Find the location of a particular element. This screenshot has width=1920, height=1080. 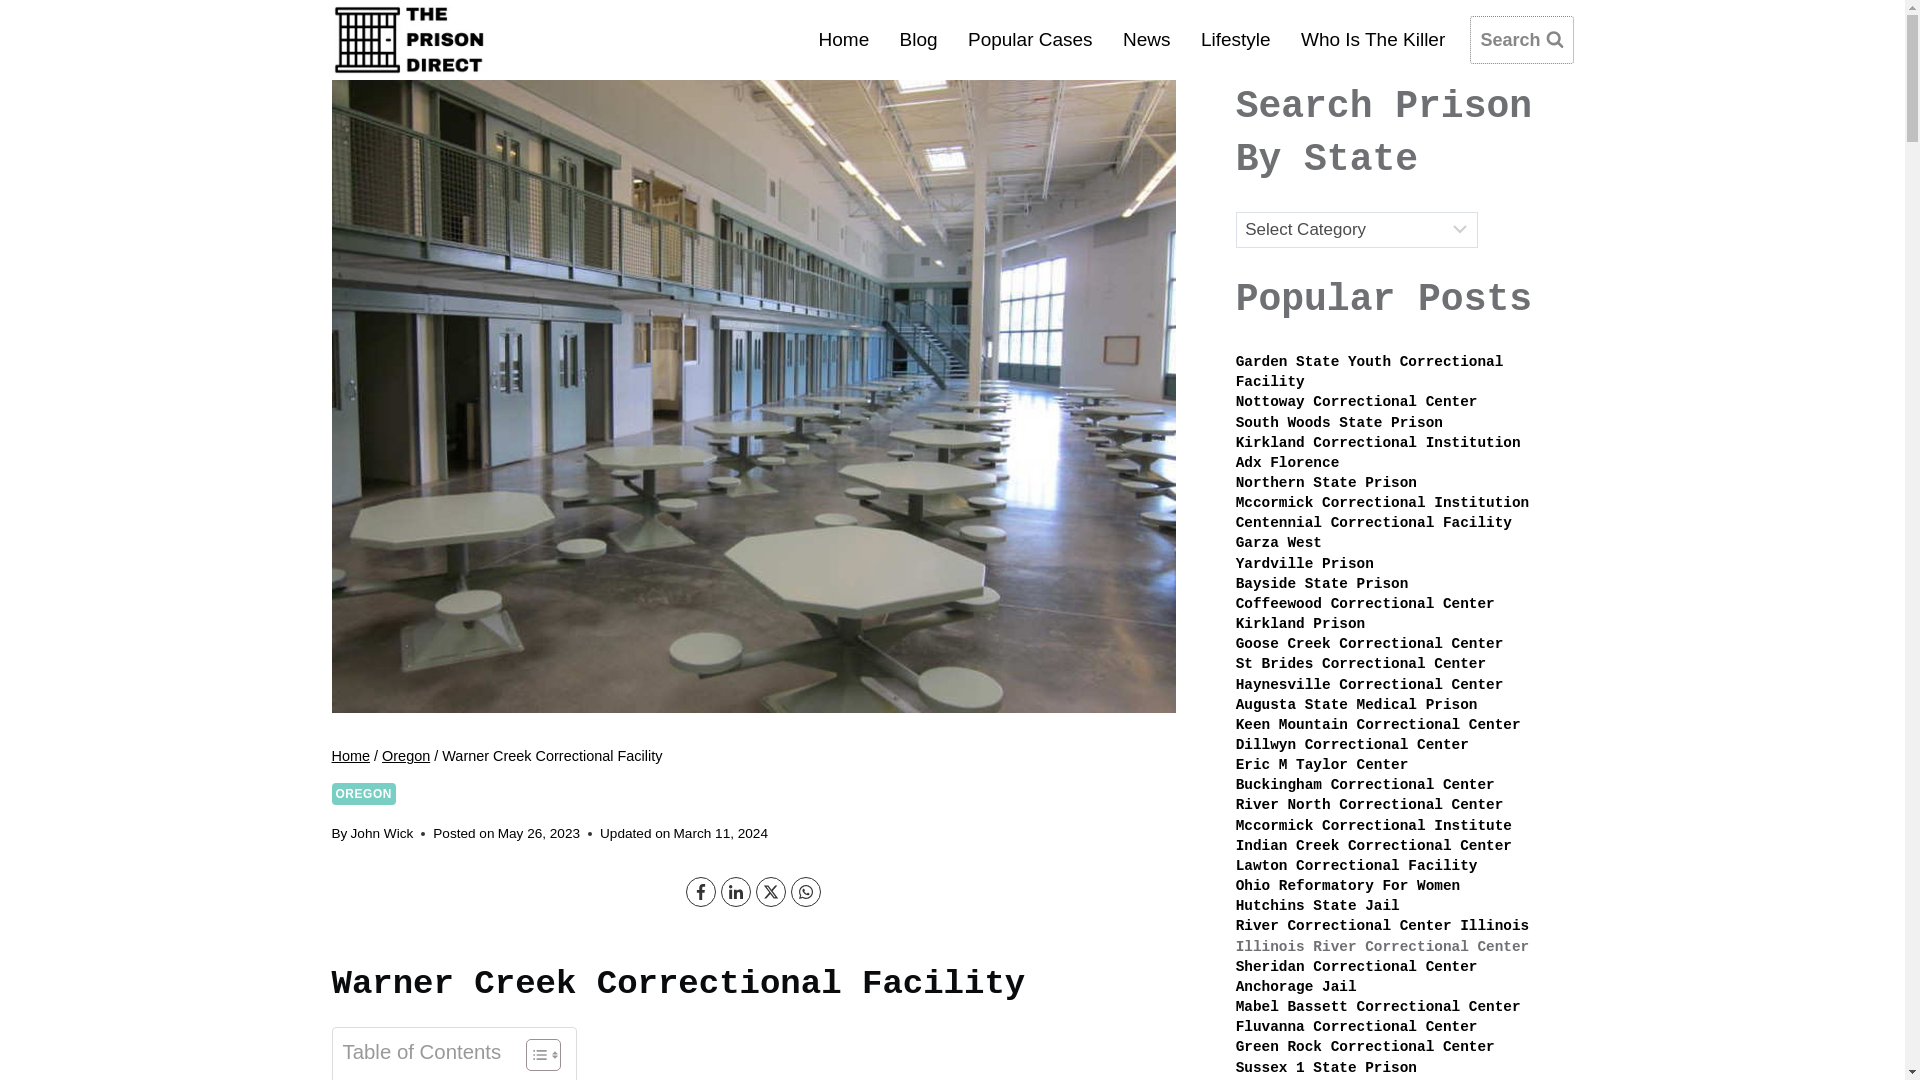

Lifestyle is located at coordinates (1236, 38).